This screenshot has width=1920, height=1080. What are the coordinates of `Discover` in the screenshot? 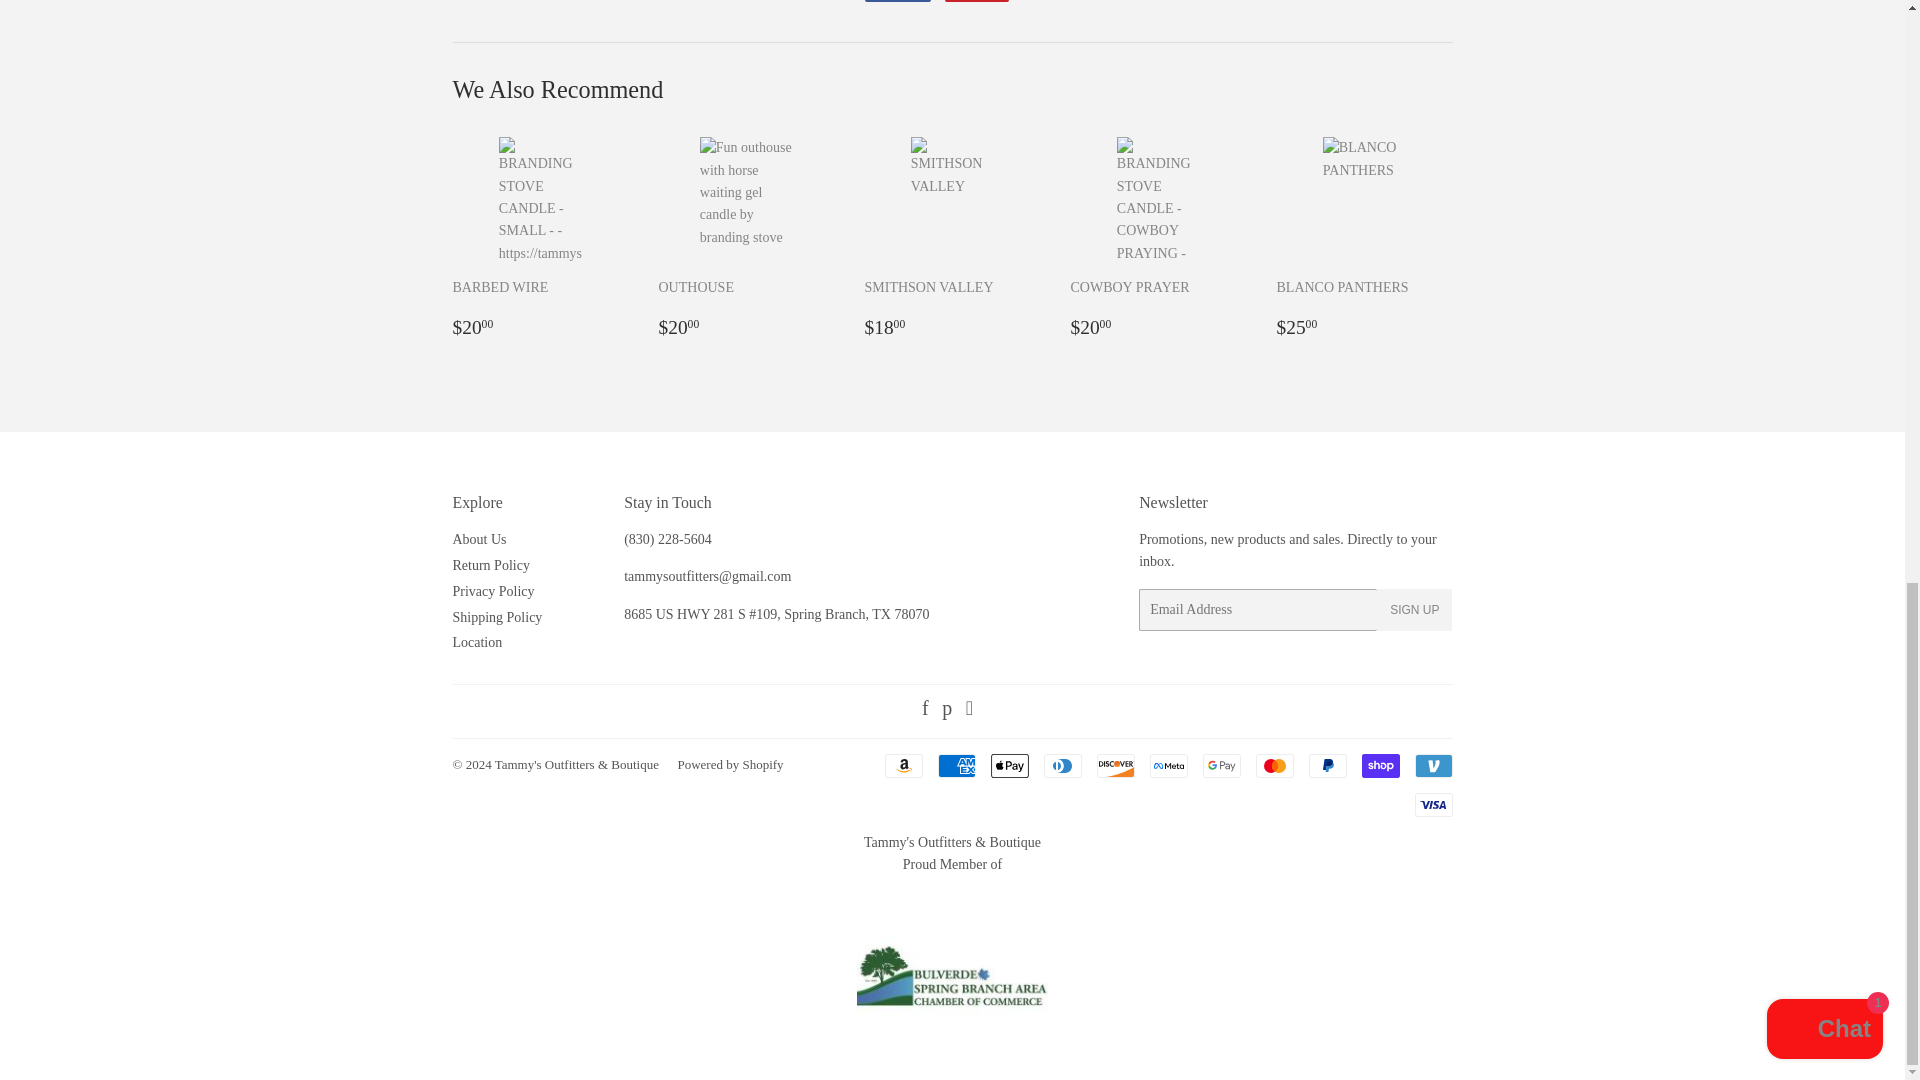 It's located at (1115, 765).